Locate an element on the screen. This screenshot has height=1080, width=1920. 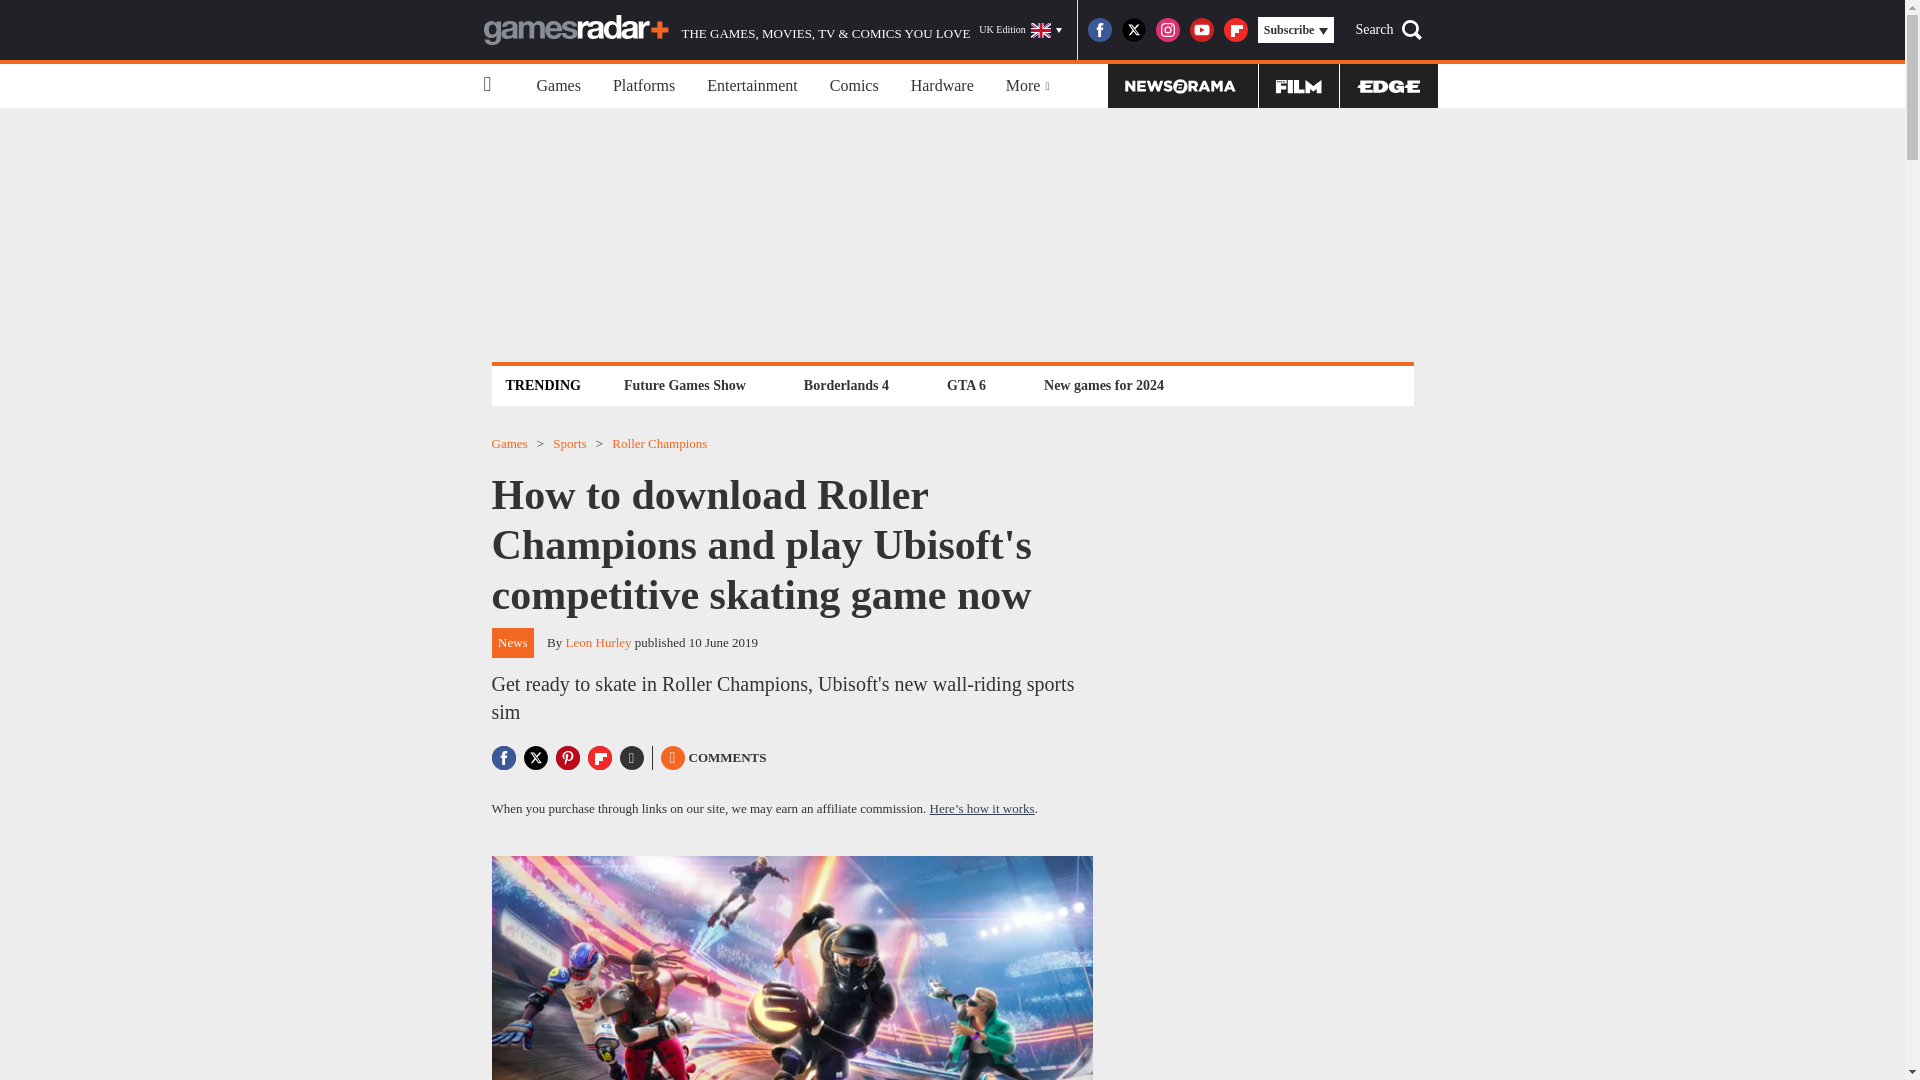
New games for 2024 is located at coordinates (1104, 385).